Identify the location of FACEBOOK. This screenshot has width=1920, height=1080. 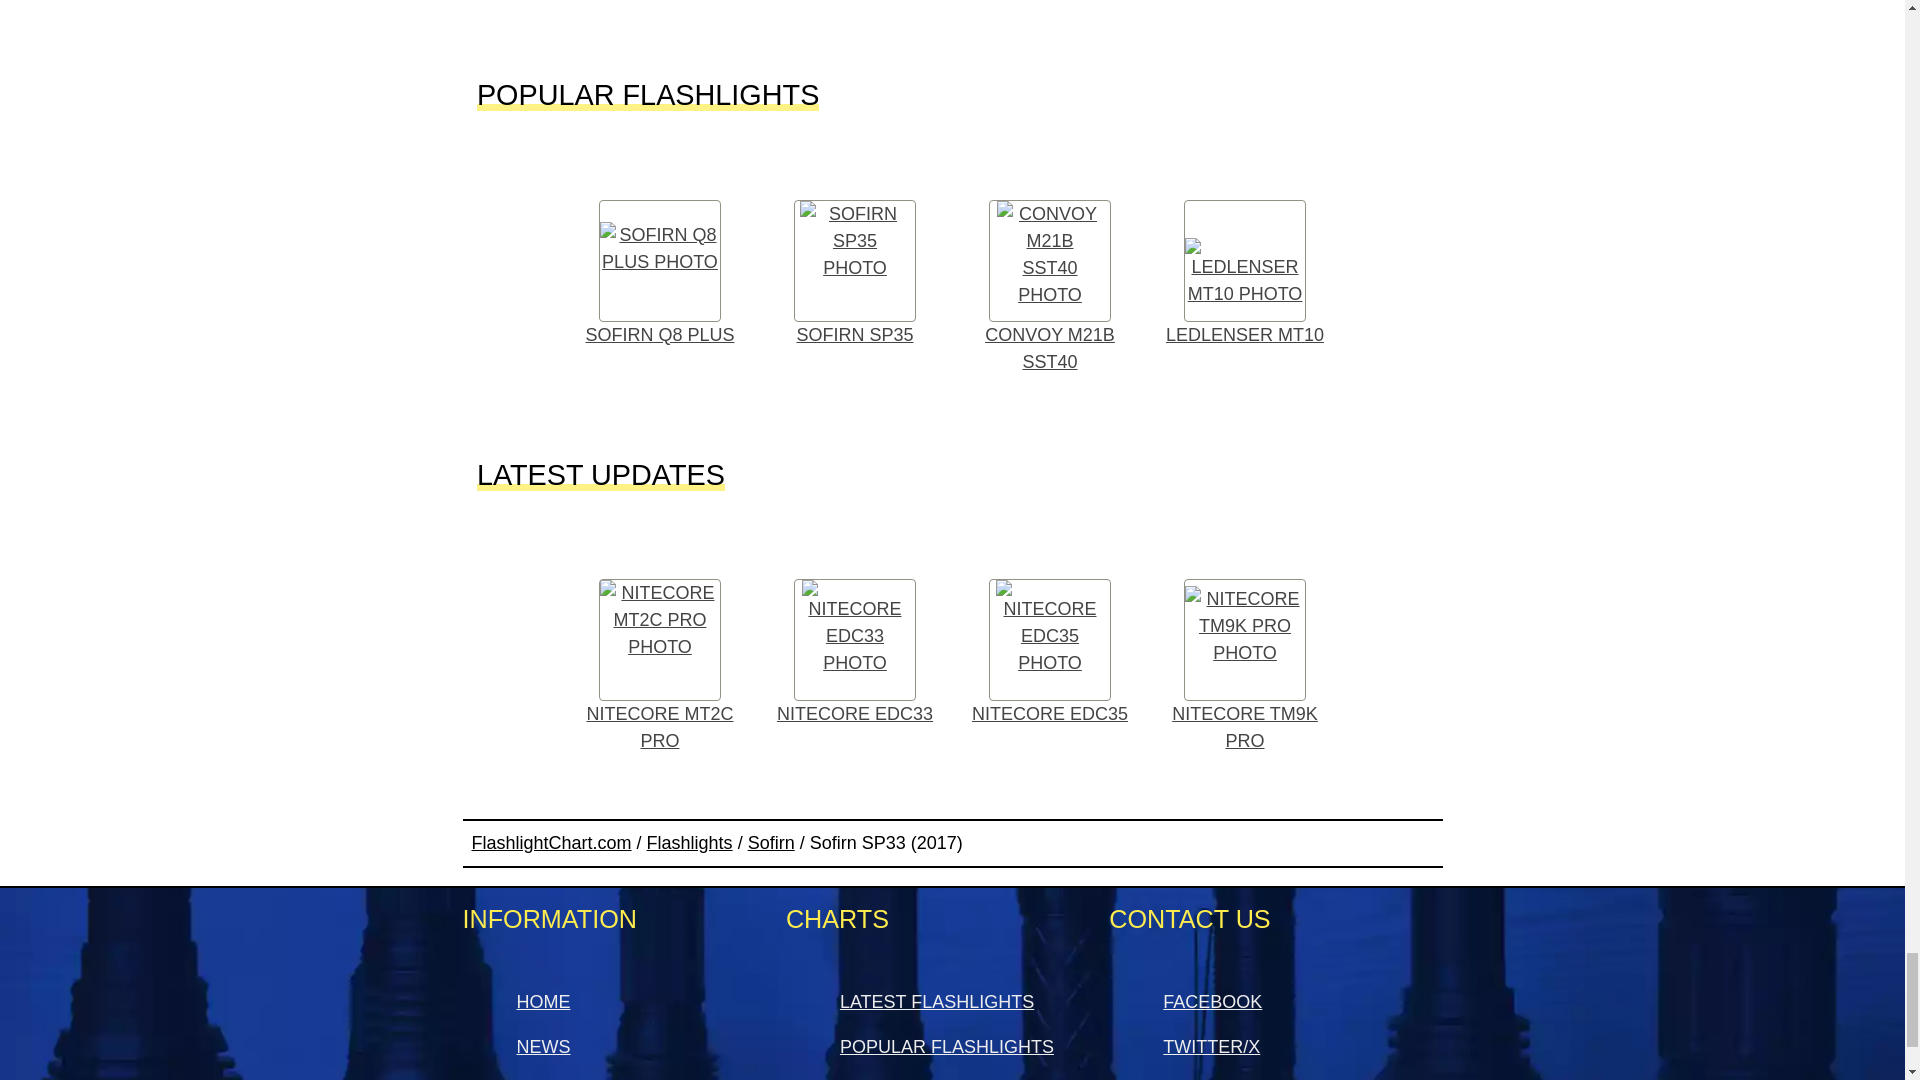
(1212, 1002).